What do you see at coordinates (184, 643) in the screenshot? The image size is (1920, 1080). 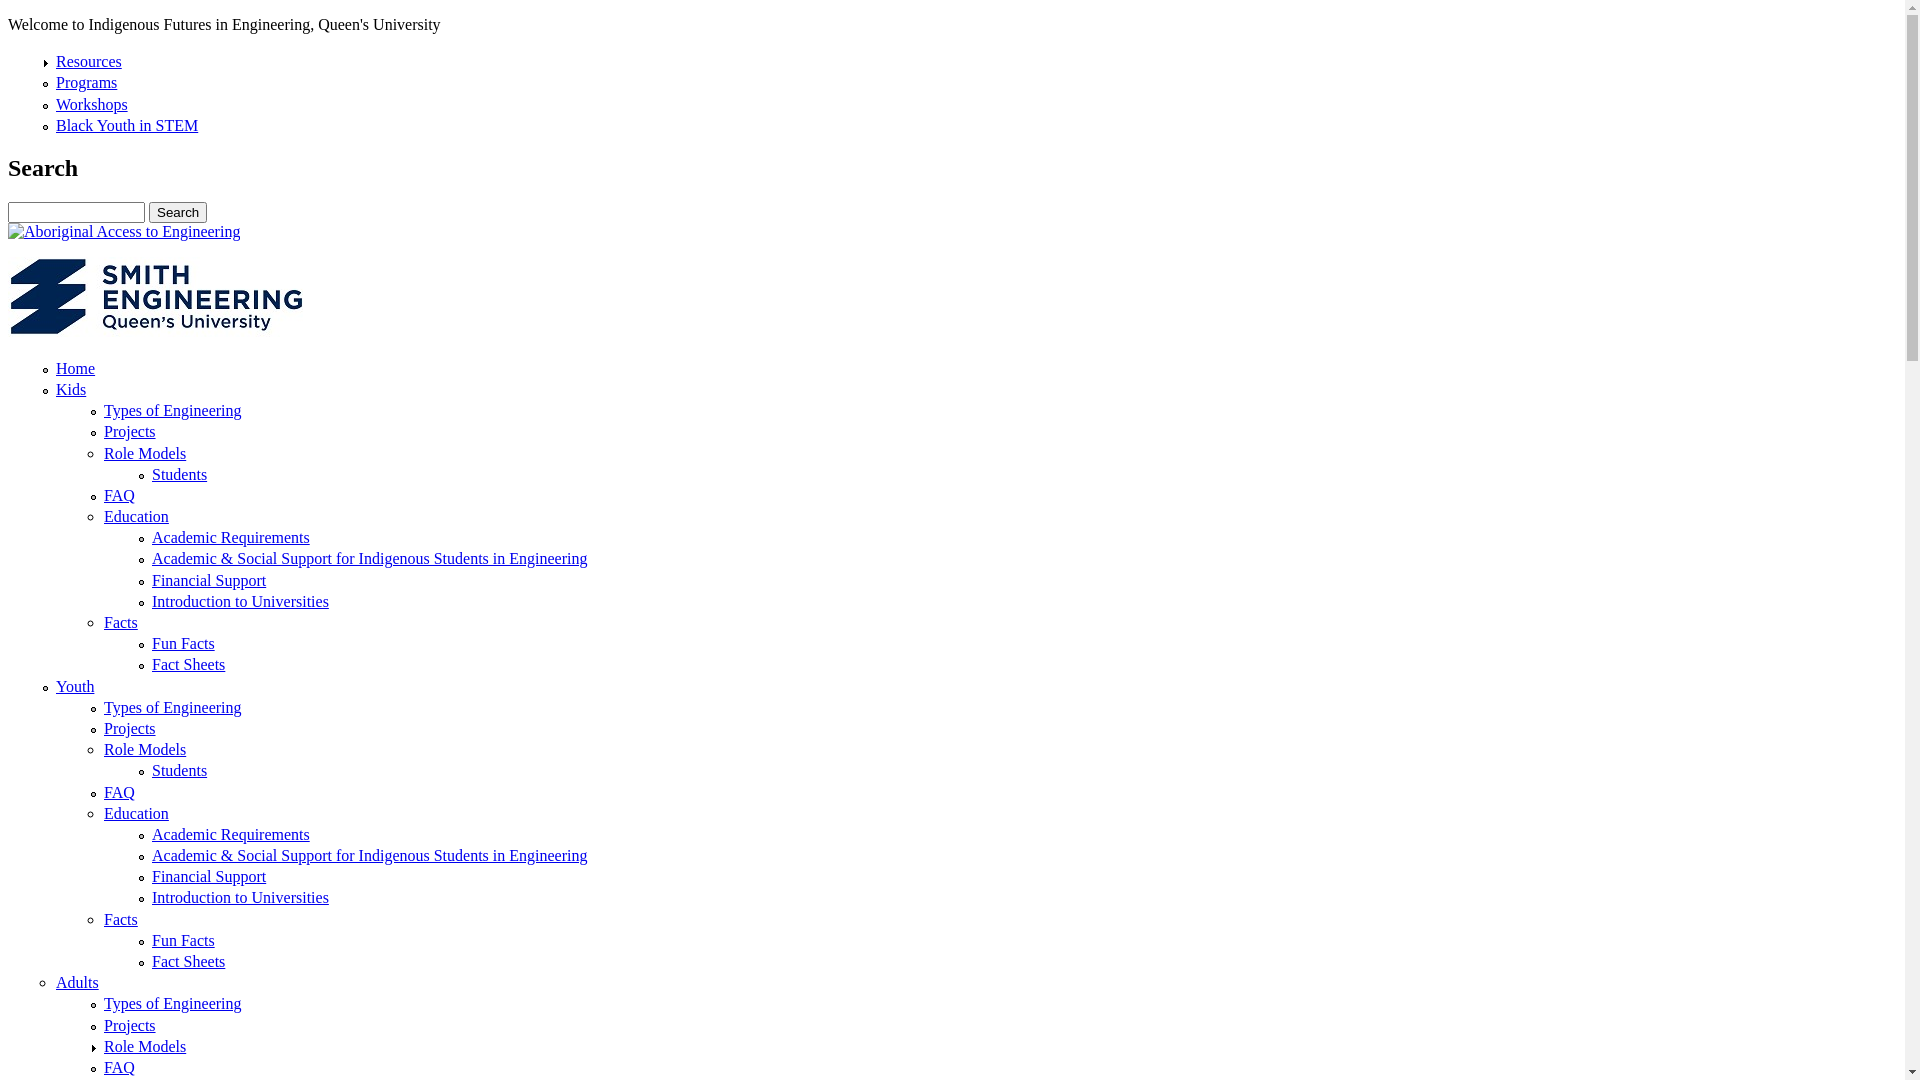 I see `Fun Facts` at bounding box center [184, 643].